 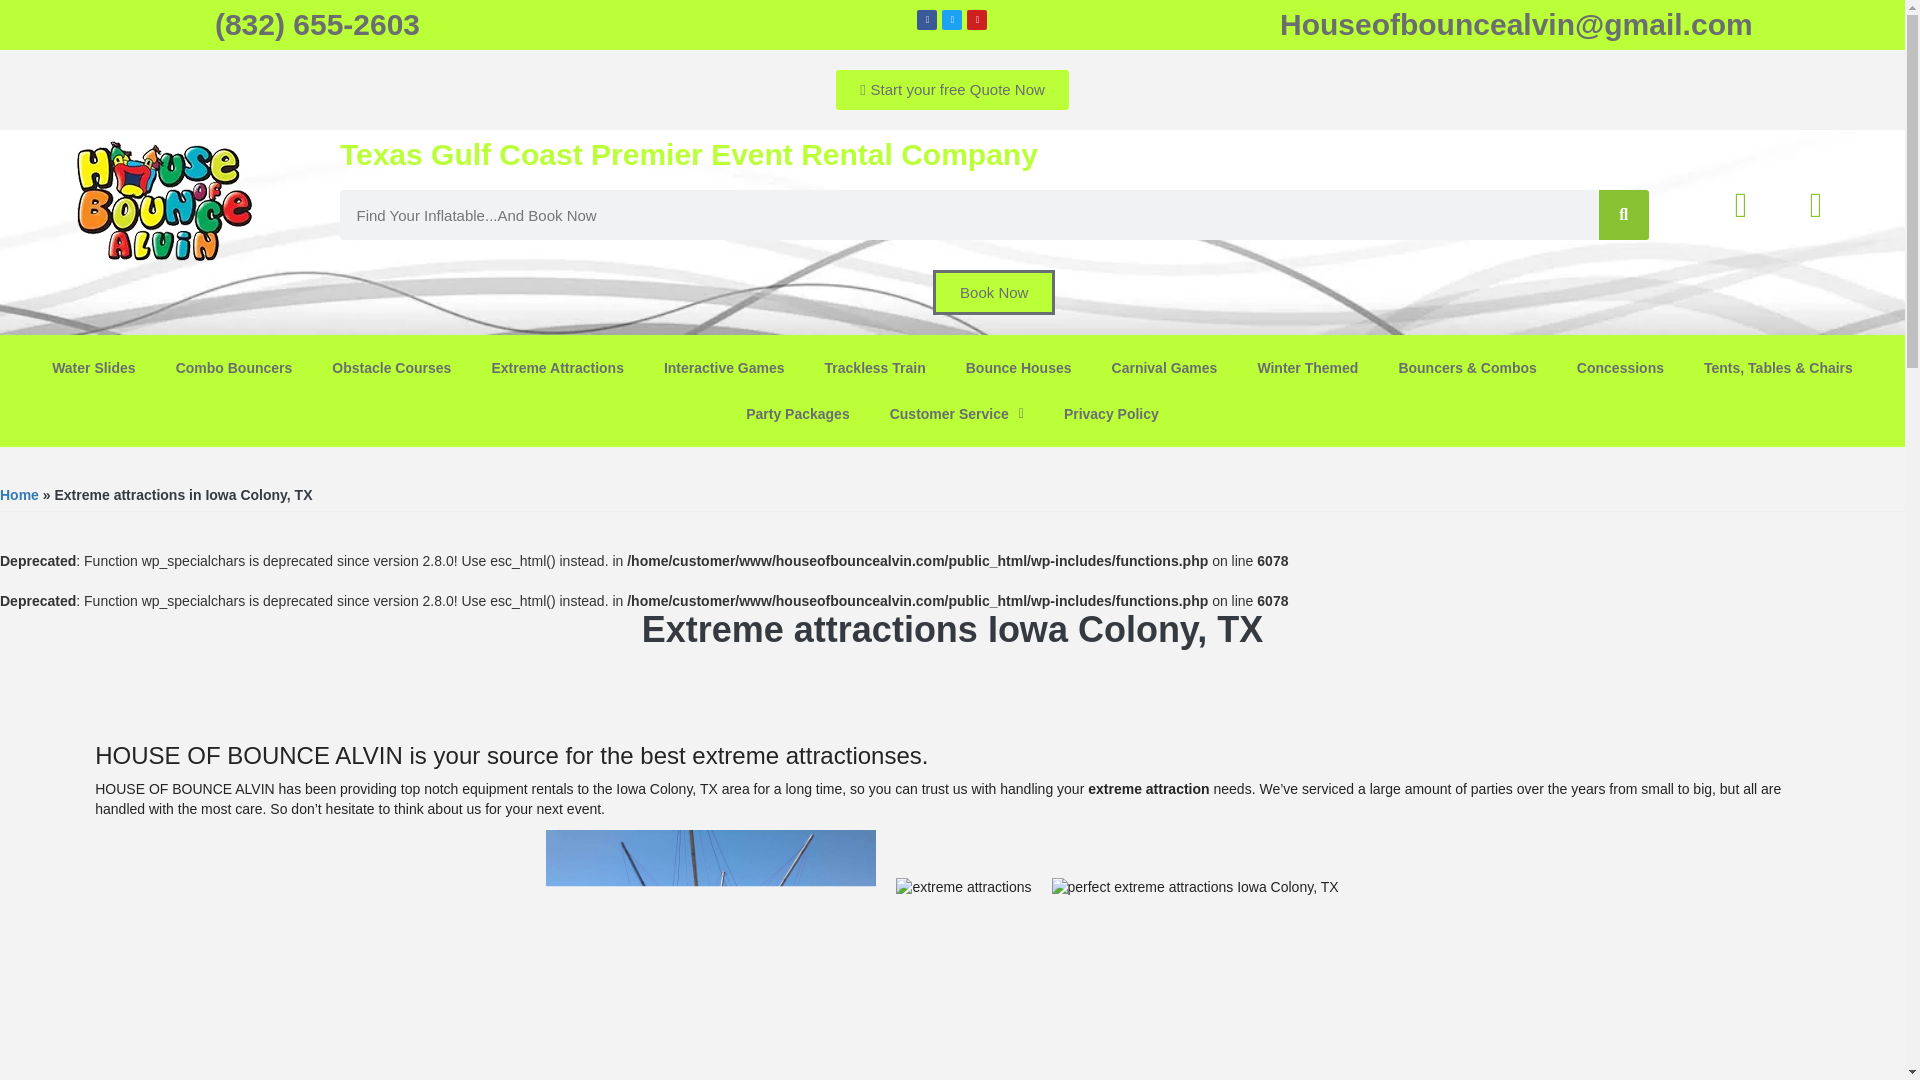 I want to click on Combo Bouncers, so click(x=234, y=367).